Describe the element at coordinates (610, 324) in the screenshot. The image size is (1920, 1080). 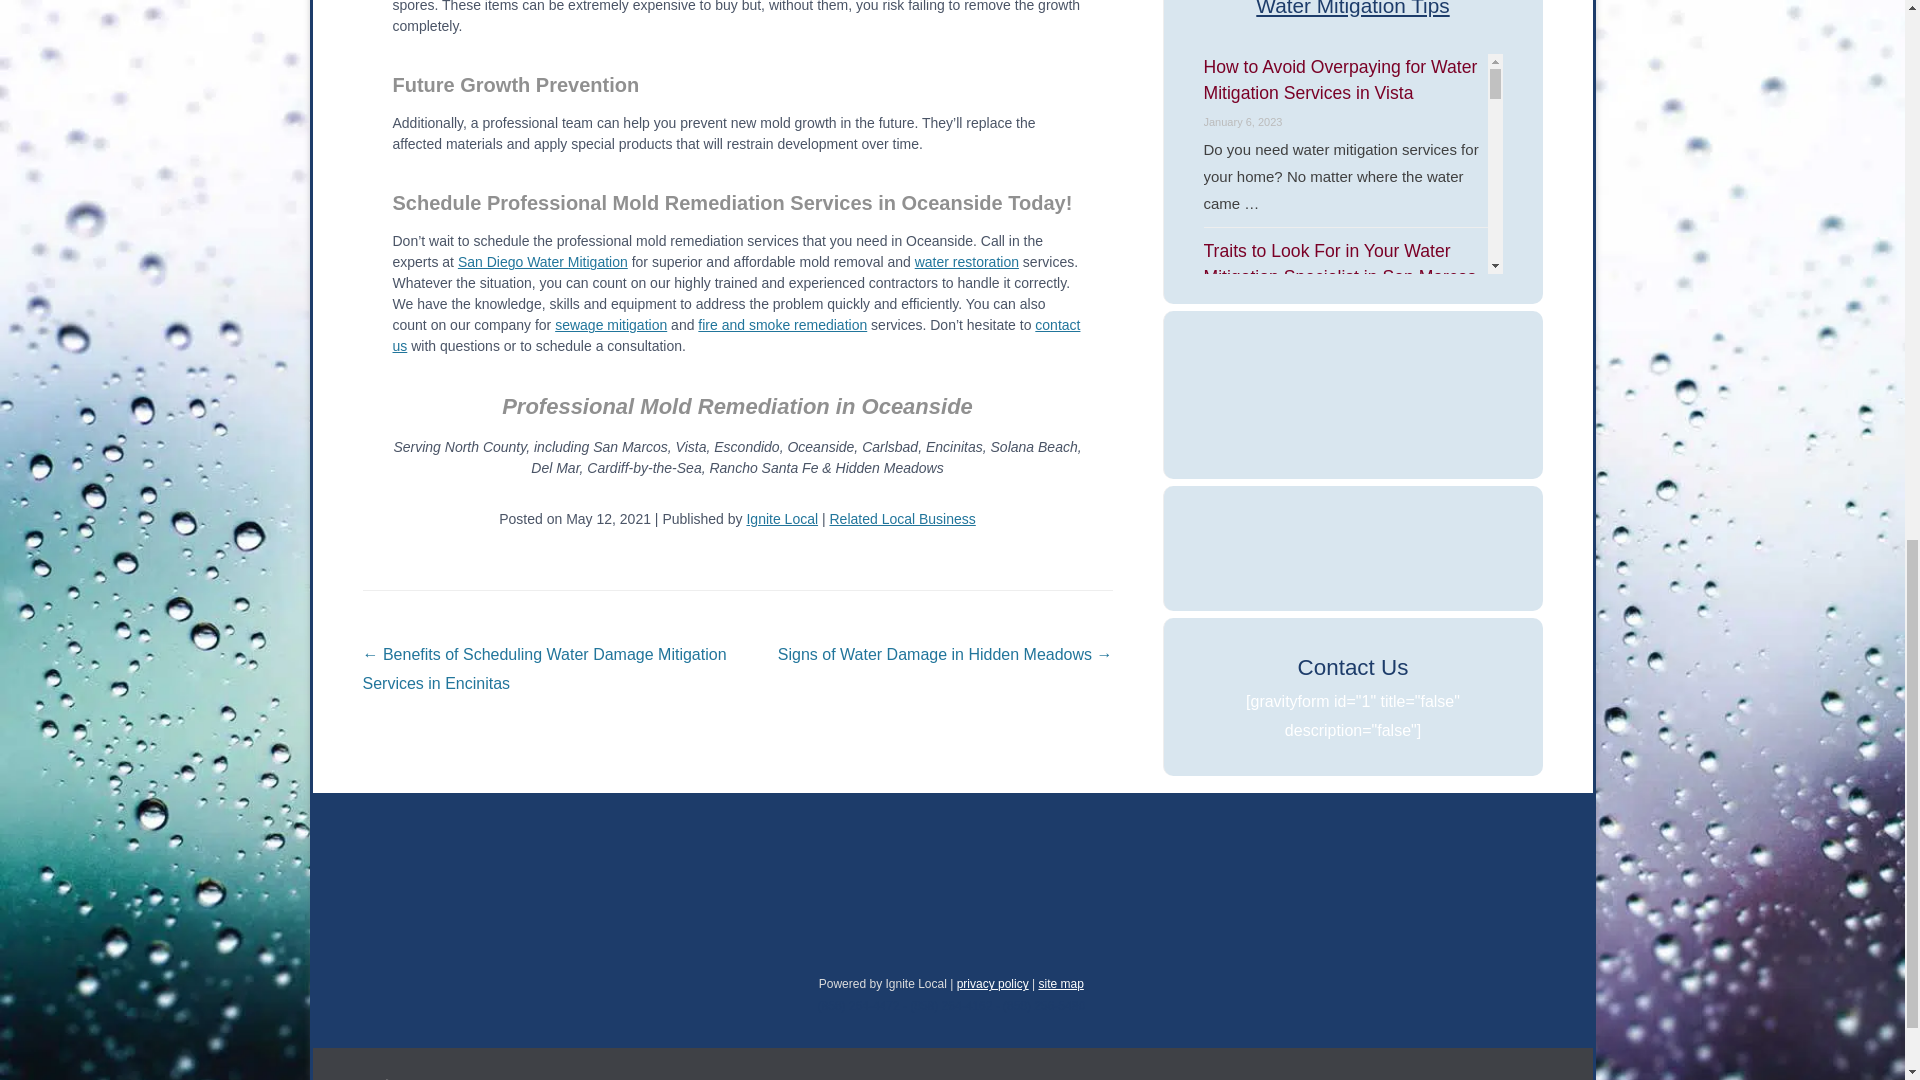
I see `sewage mitigation` at that location.